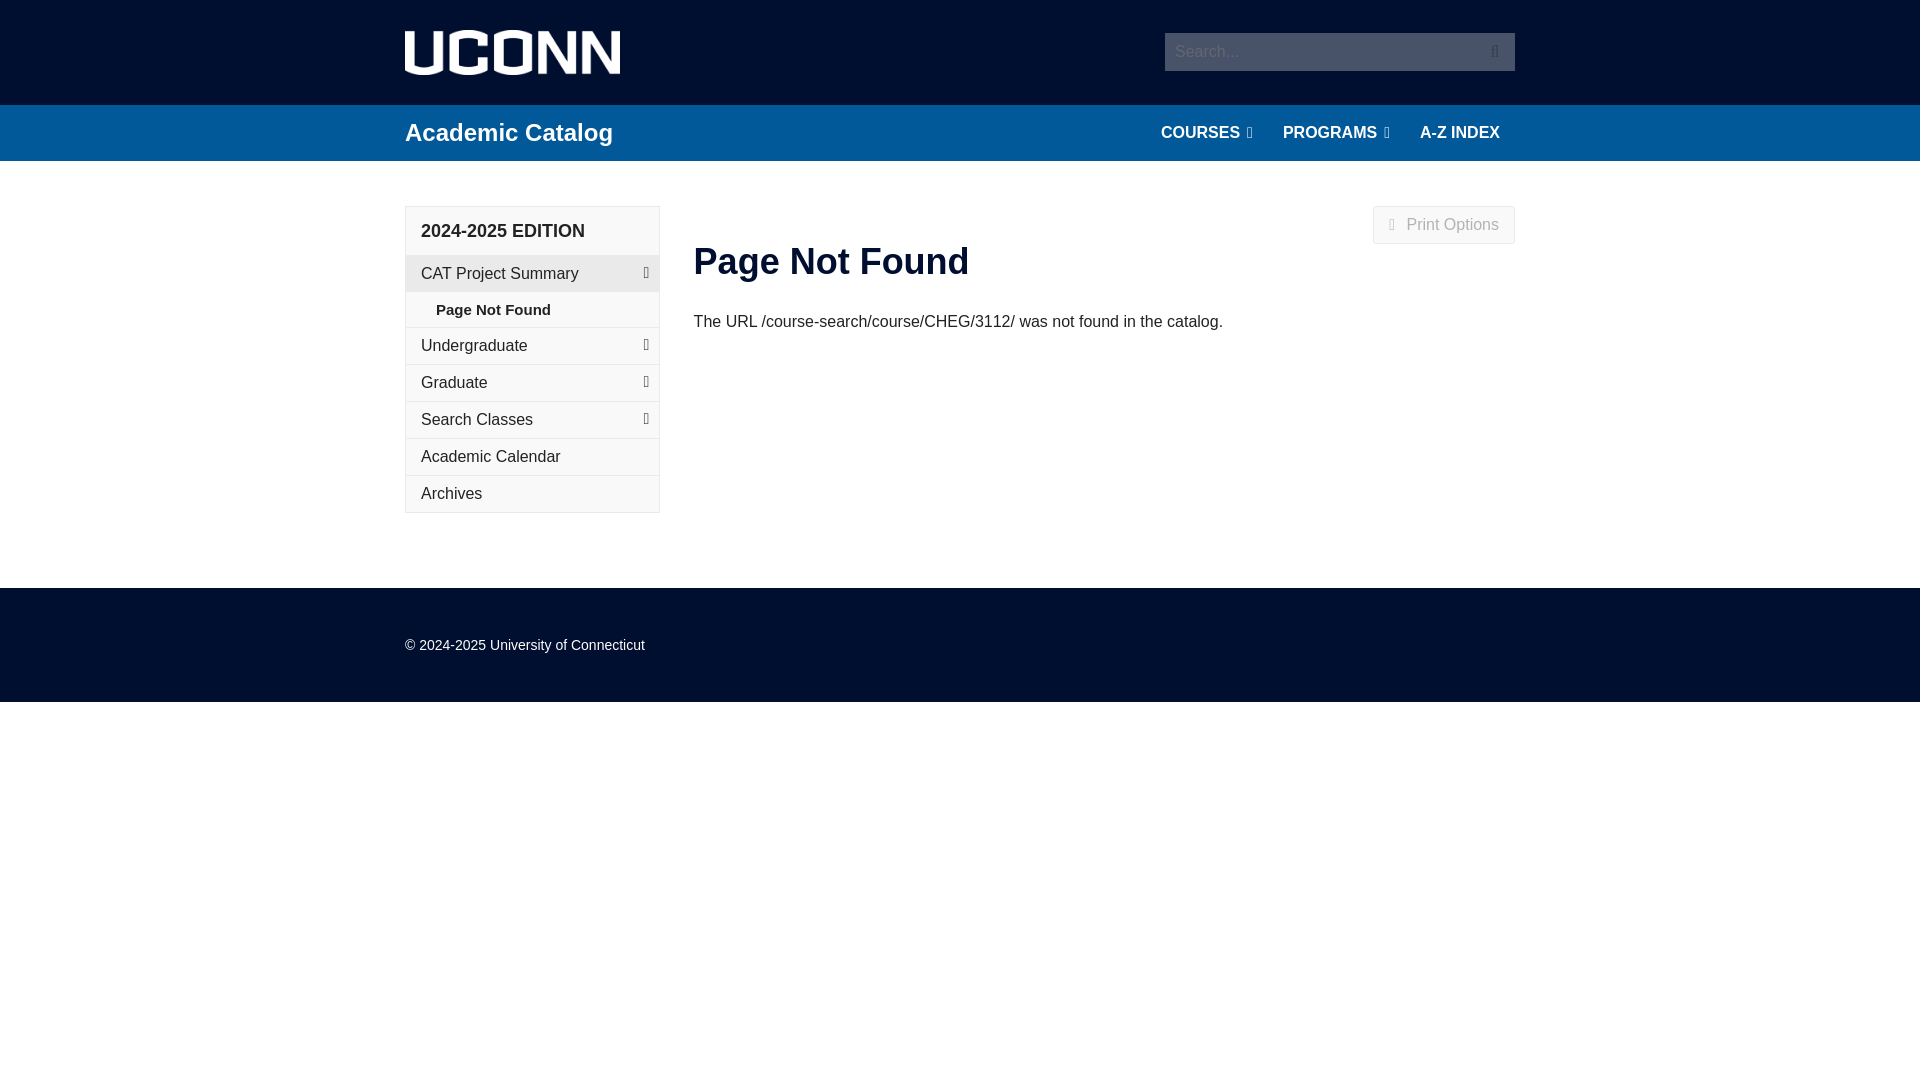 This screenshot has height=1080, width=1920. I want to click on CAT Project Summary, so click(532, 273).